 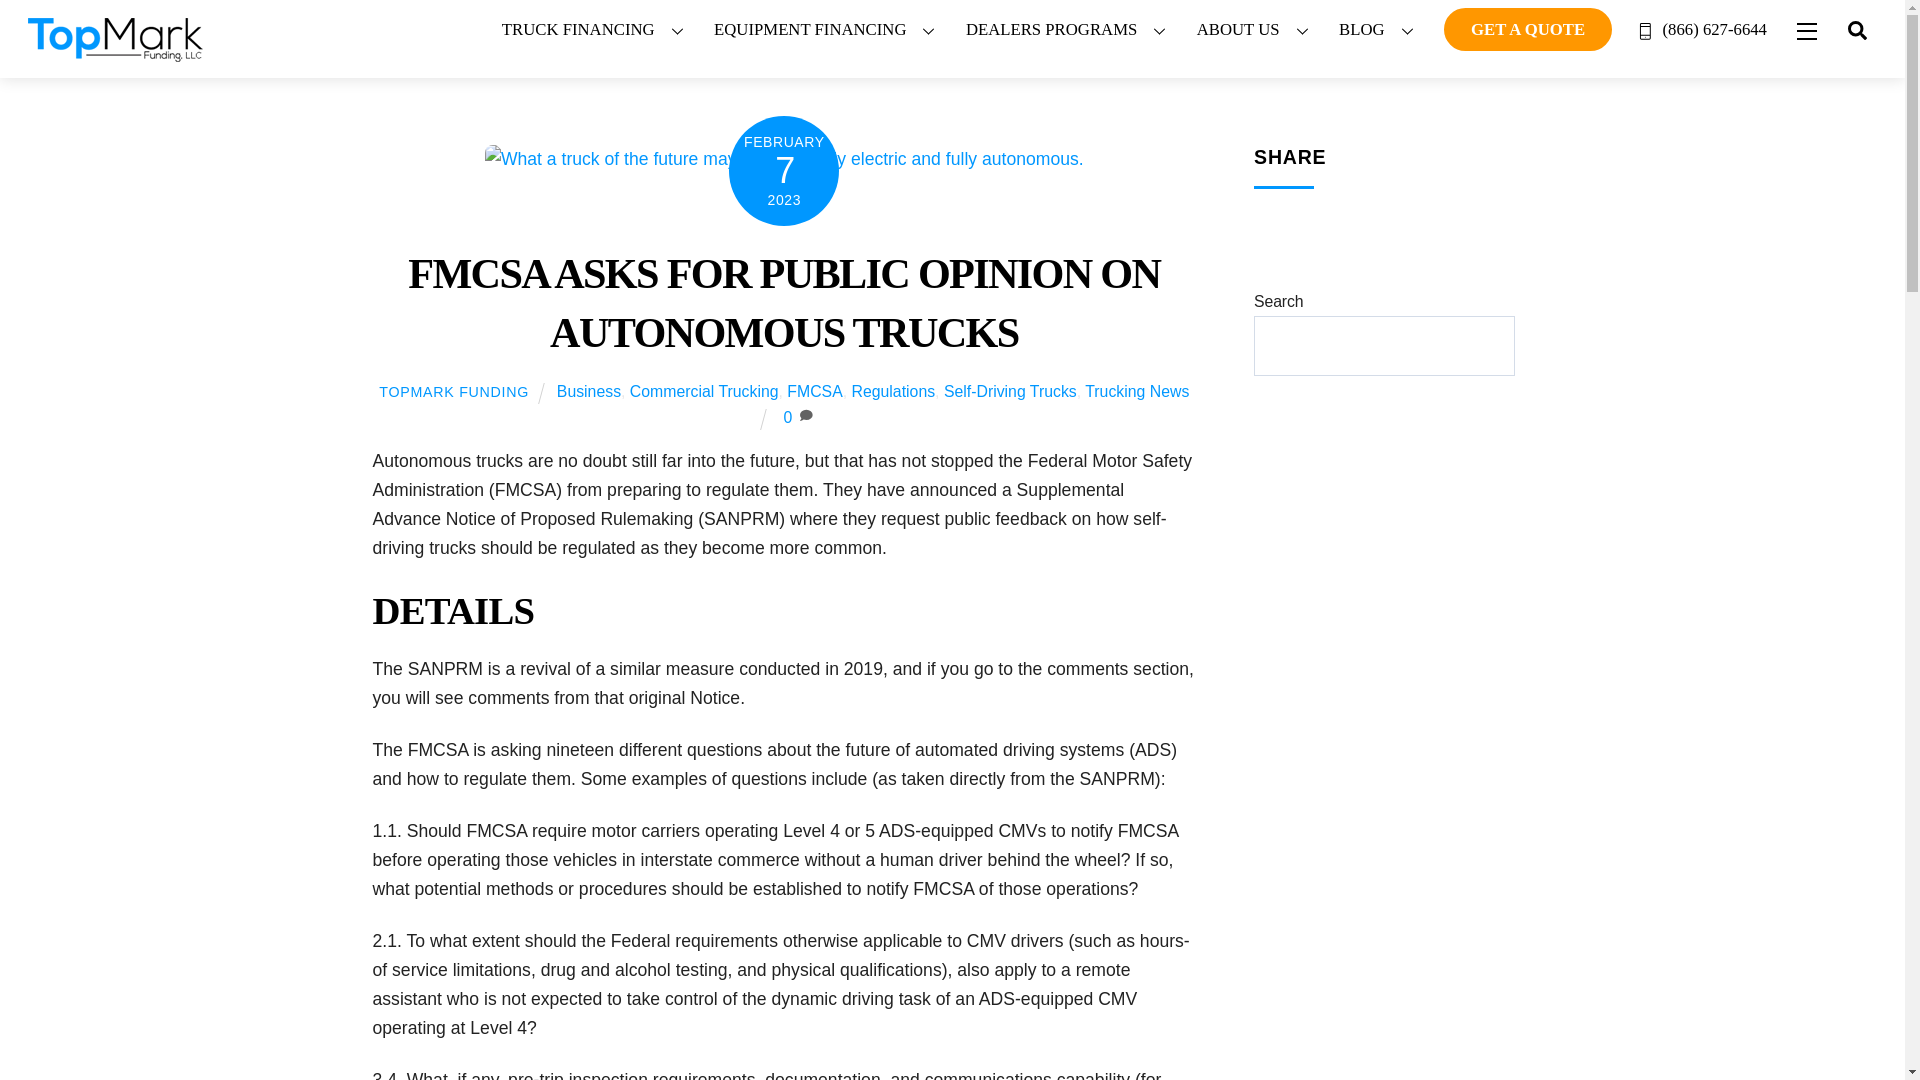 What do you see at coordinates (116, 54) in the screenshot?
I see `TopMark Funding` at bounding box center [116, 54].